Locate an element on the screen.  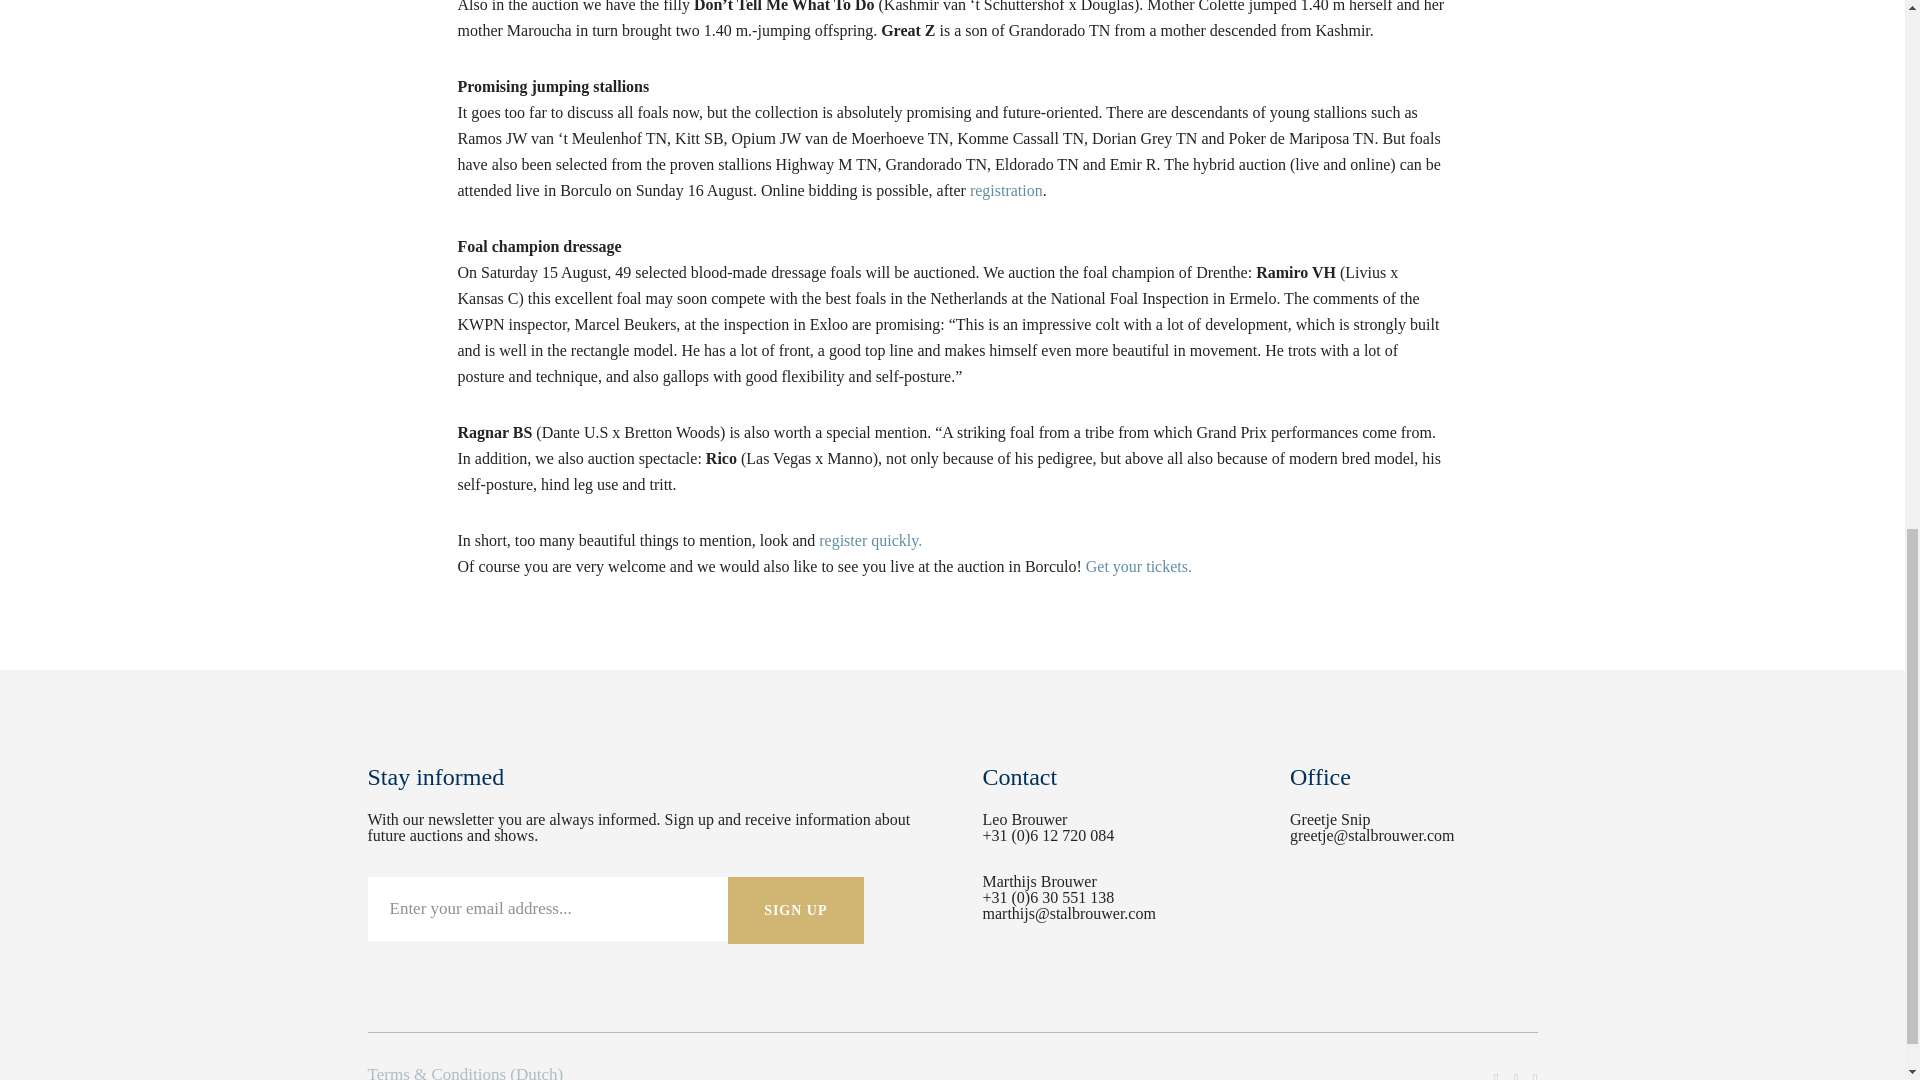
Get your tickets. is located at coordinates (1139, 566).